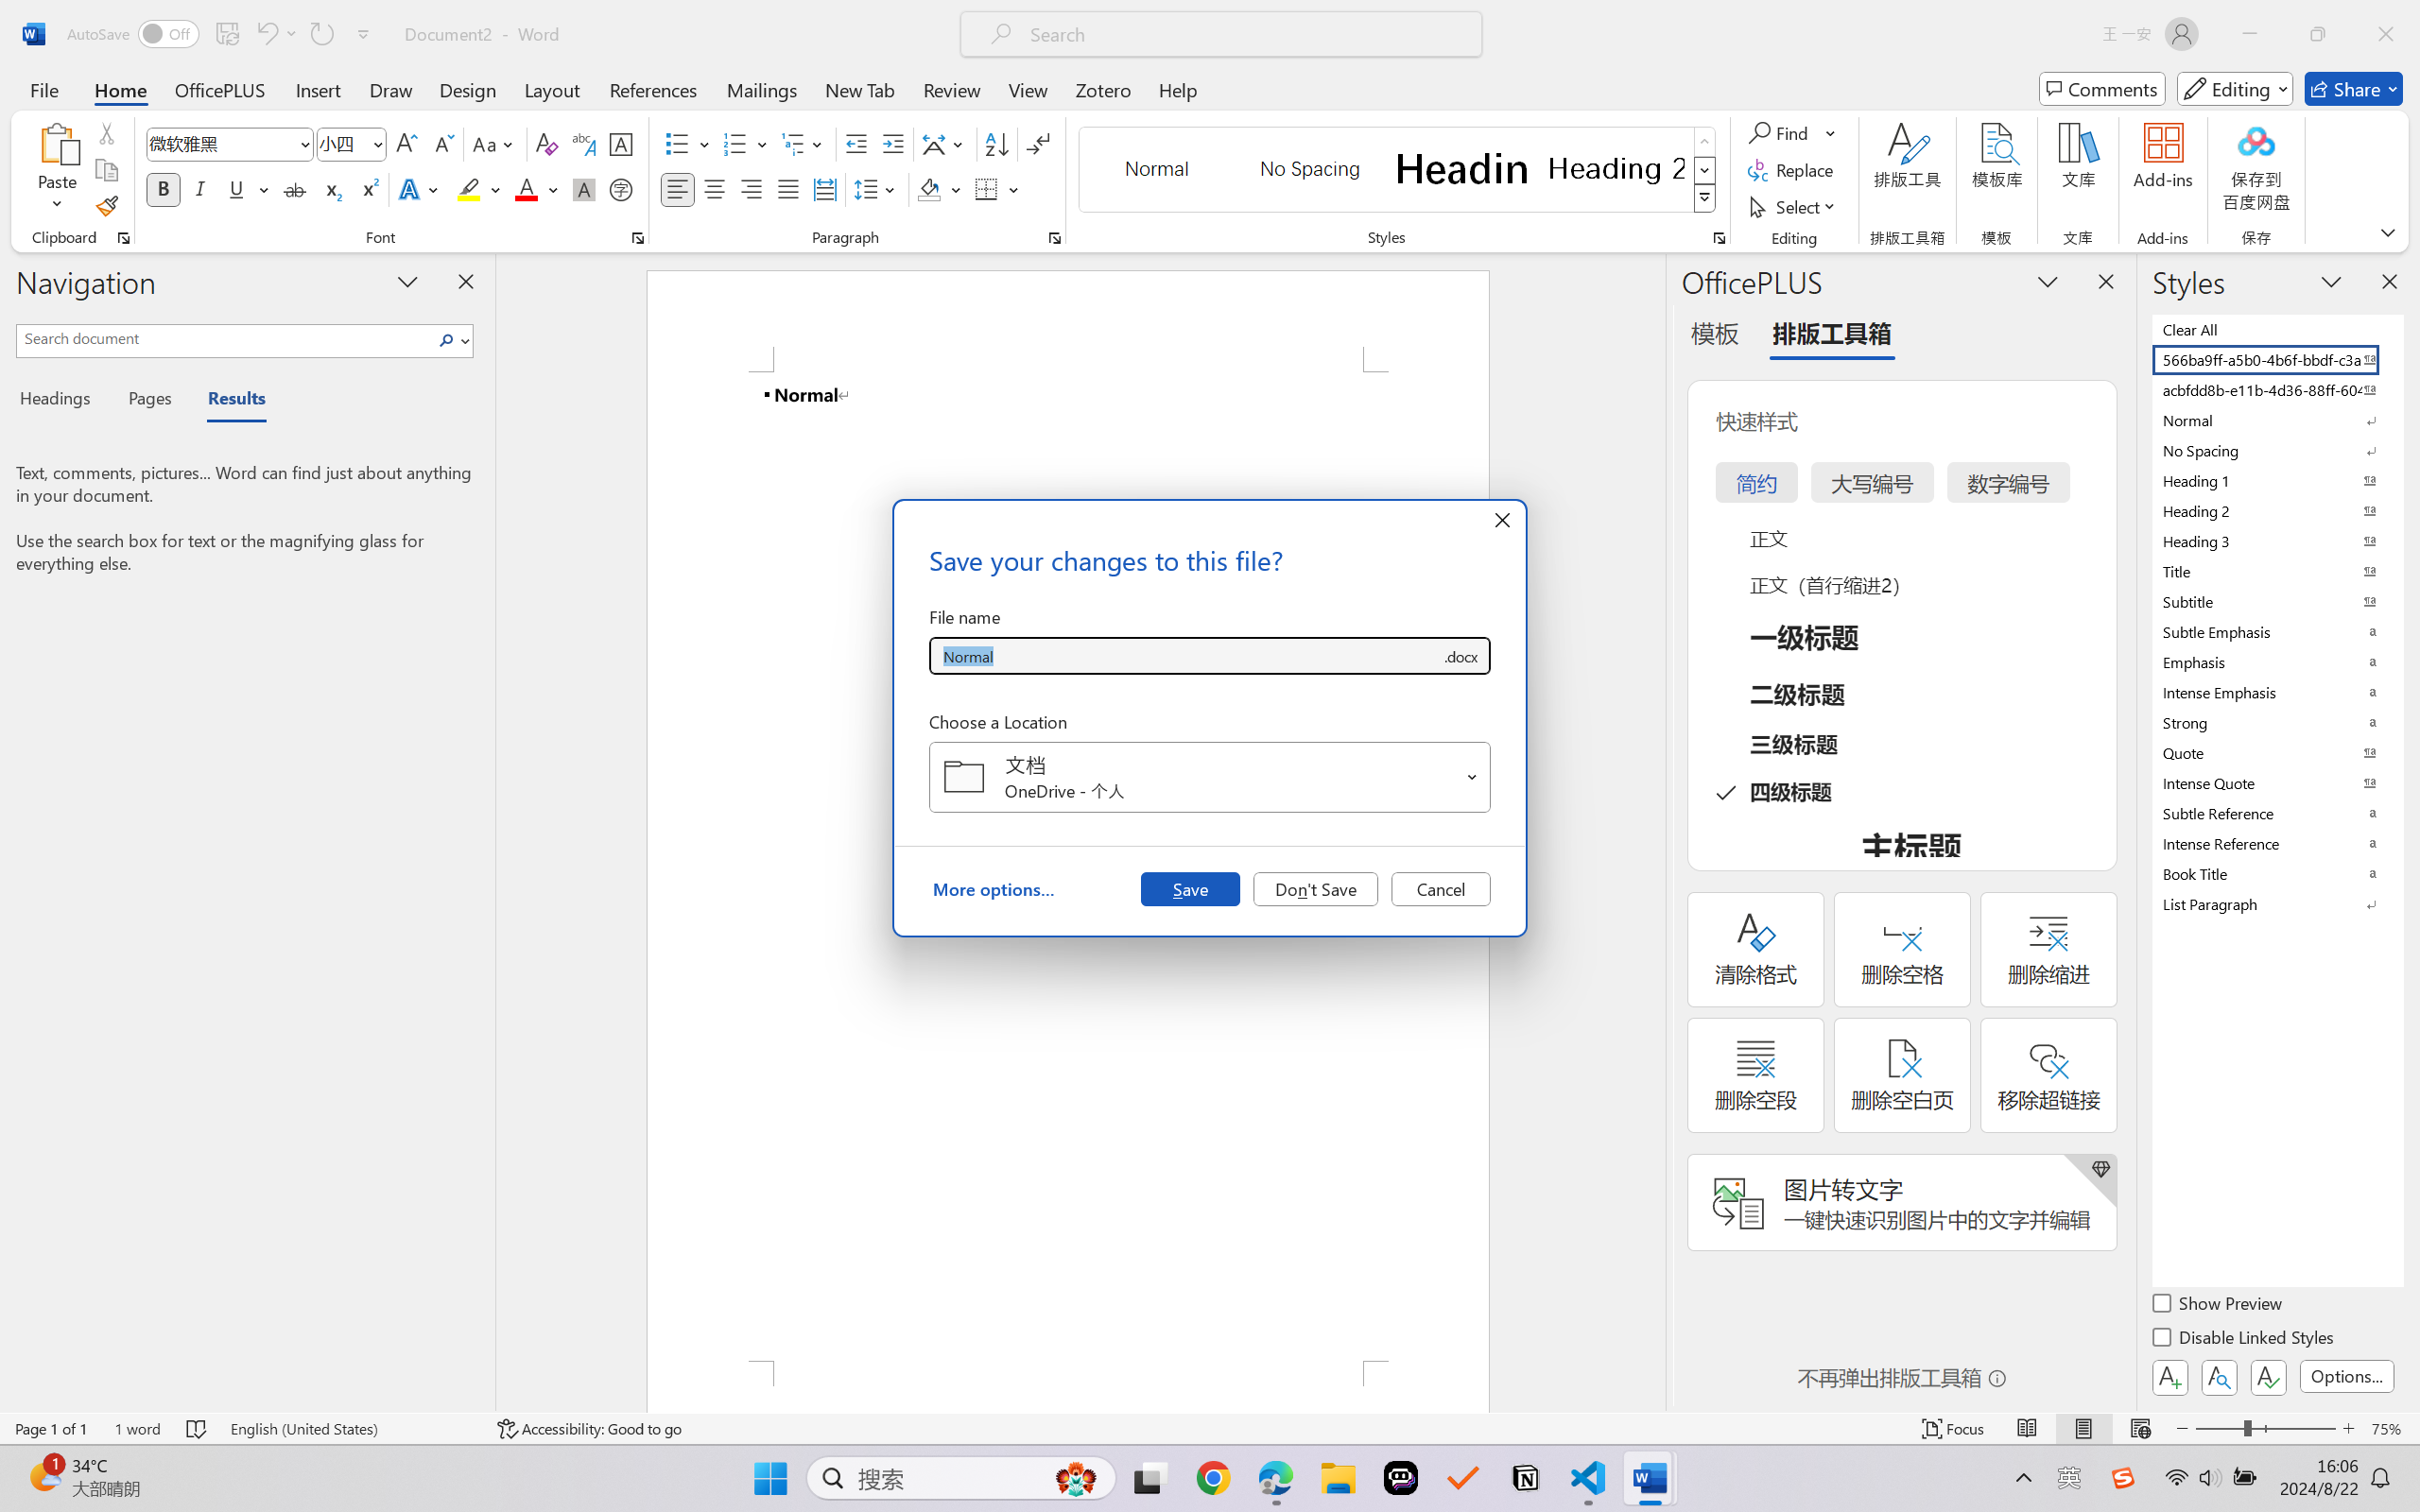 The image size is (2420, 1512). I want to click on Character Shading, so click(582, 189).